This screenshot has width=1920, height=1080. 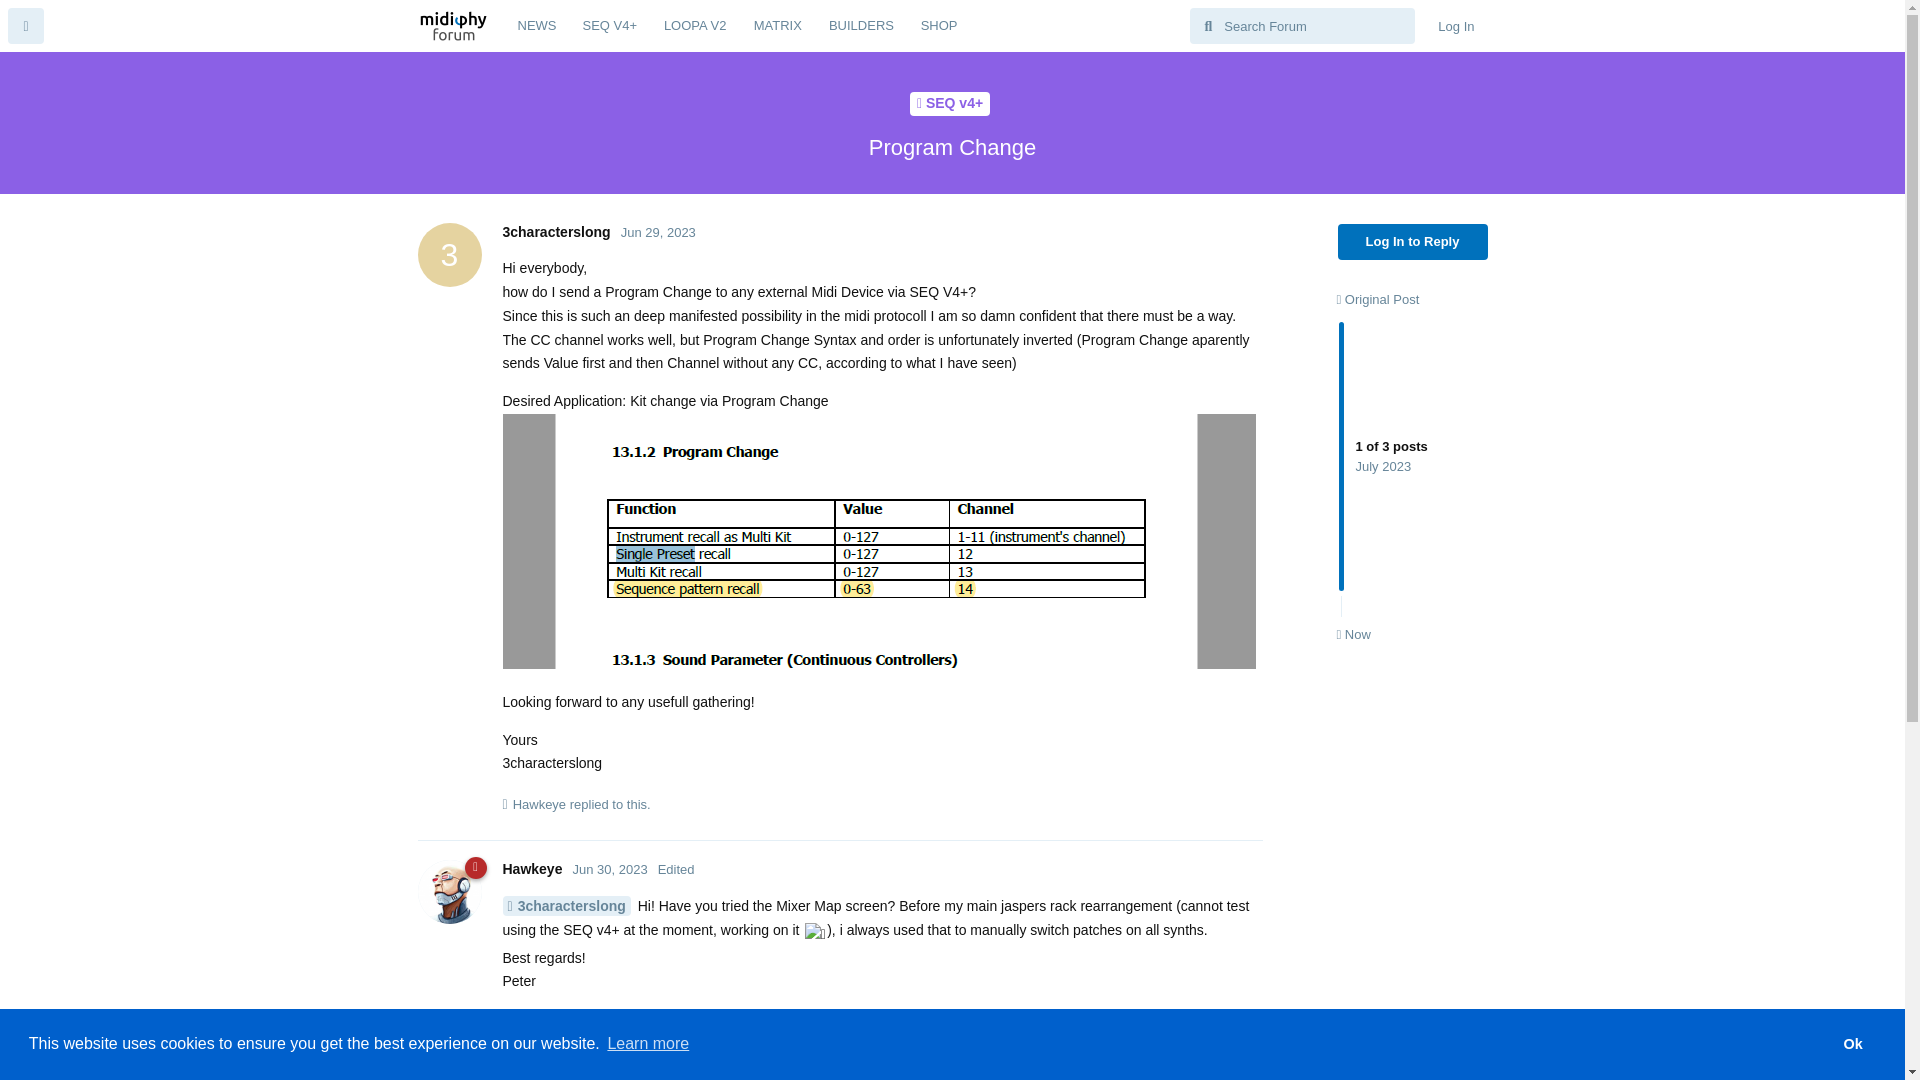 What do you see at coordinates (1455, 26) in the screenshot?
I see `LOOPA V2` at bounding box center [1455, 26].